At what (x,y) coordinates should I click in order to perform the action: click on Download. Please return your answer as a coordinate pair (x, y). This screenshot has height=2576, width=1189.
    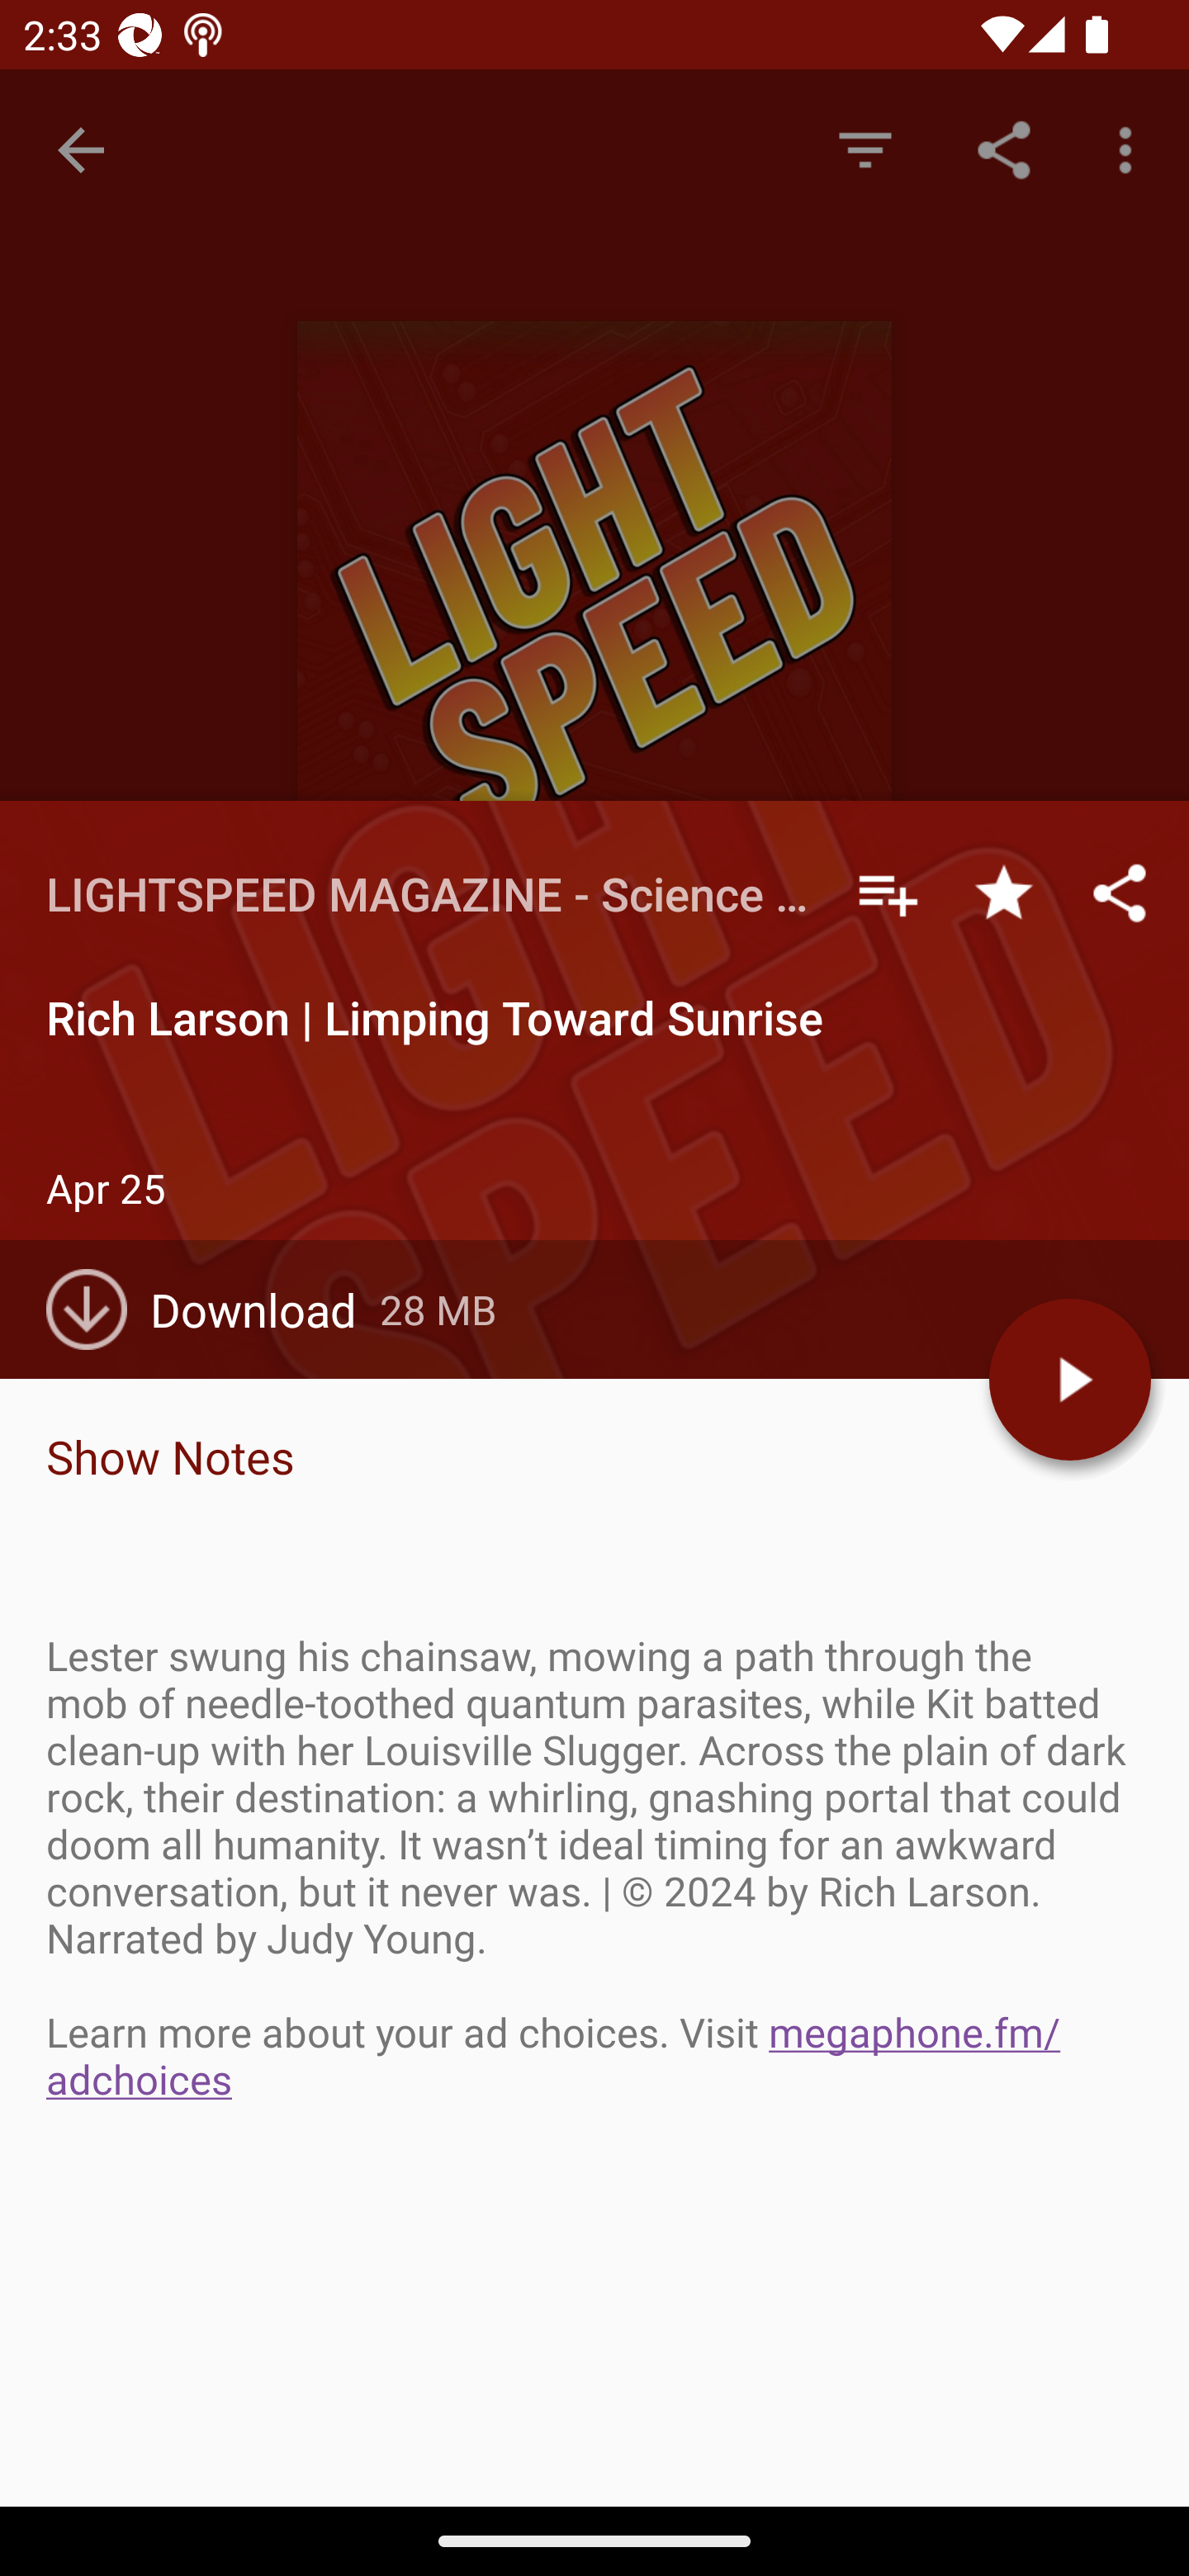
    Looking at the image, I should click on (213, 1309).